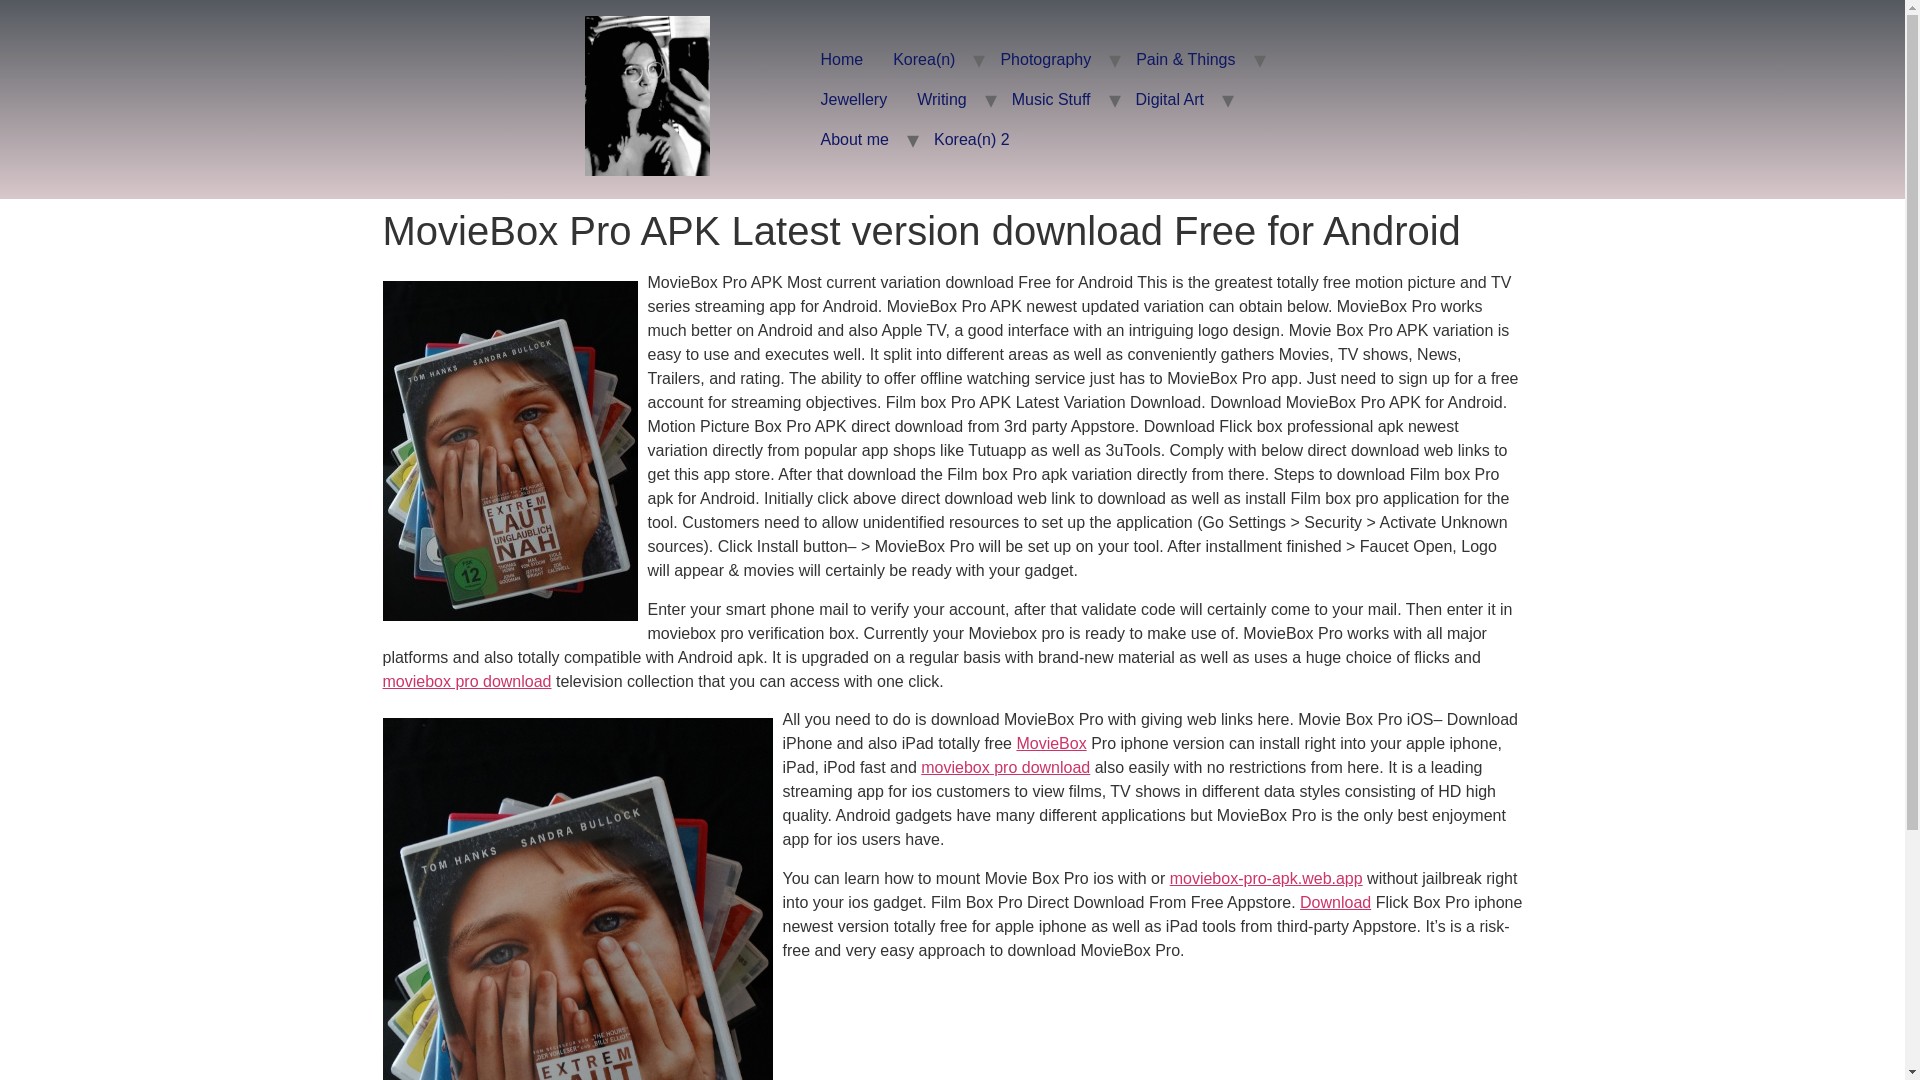 This screenshot has width=1920, height=1080. I want to click on Digital Art, so click(1170, 99).